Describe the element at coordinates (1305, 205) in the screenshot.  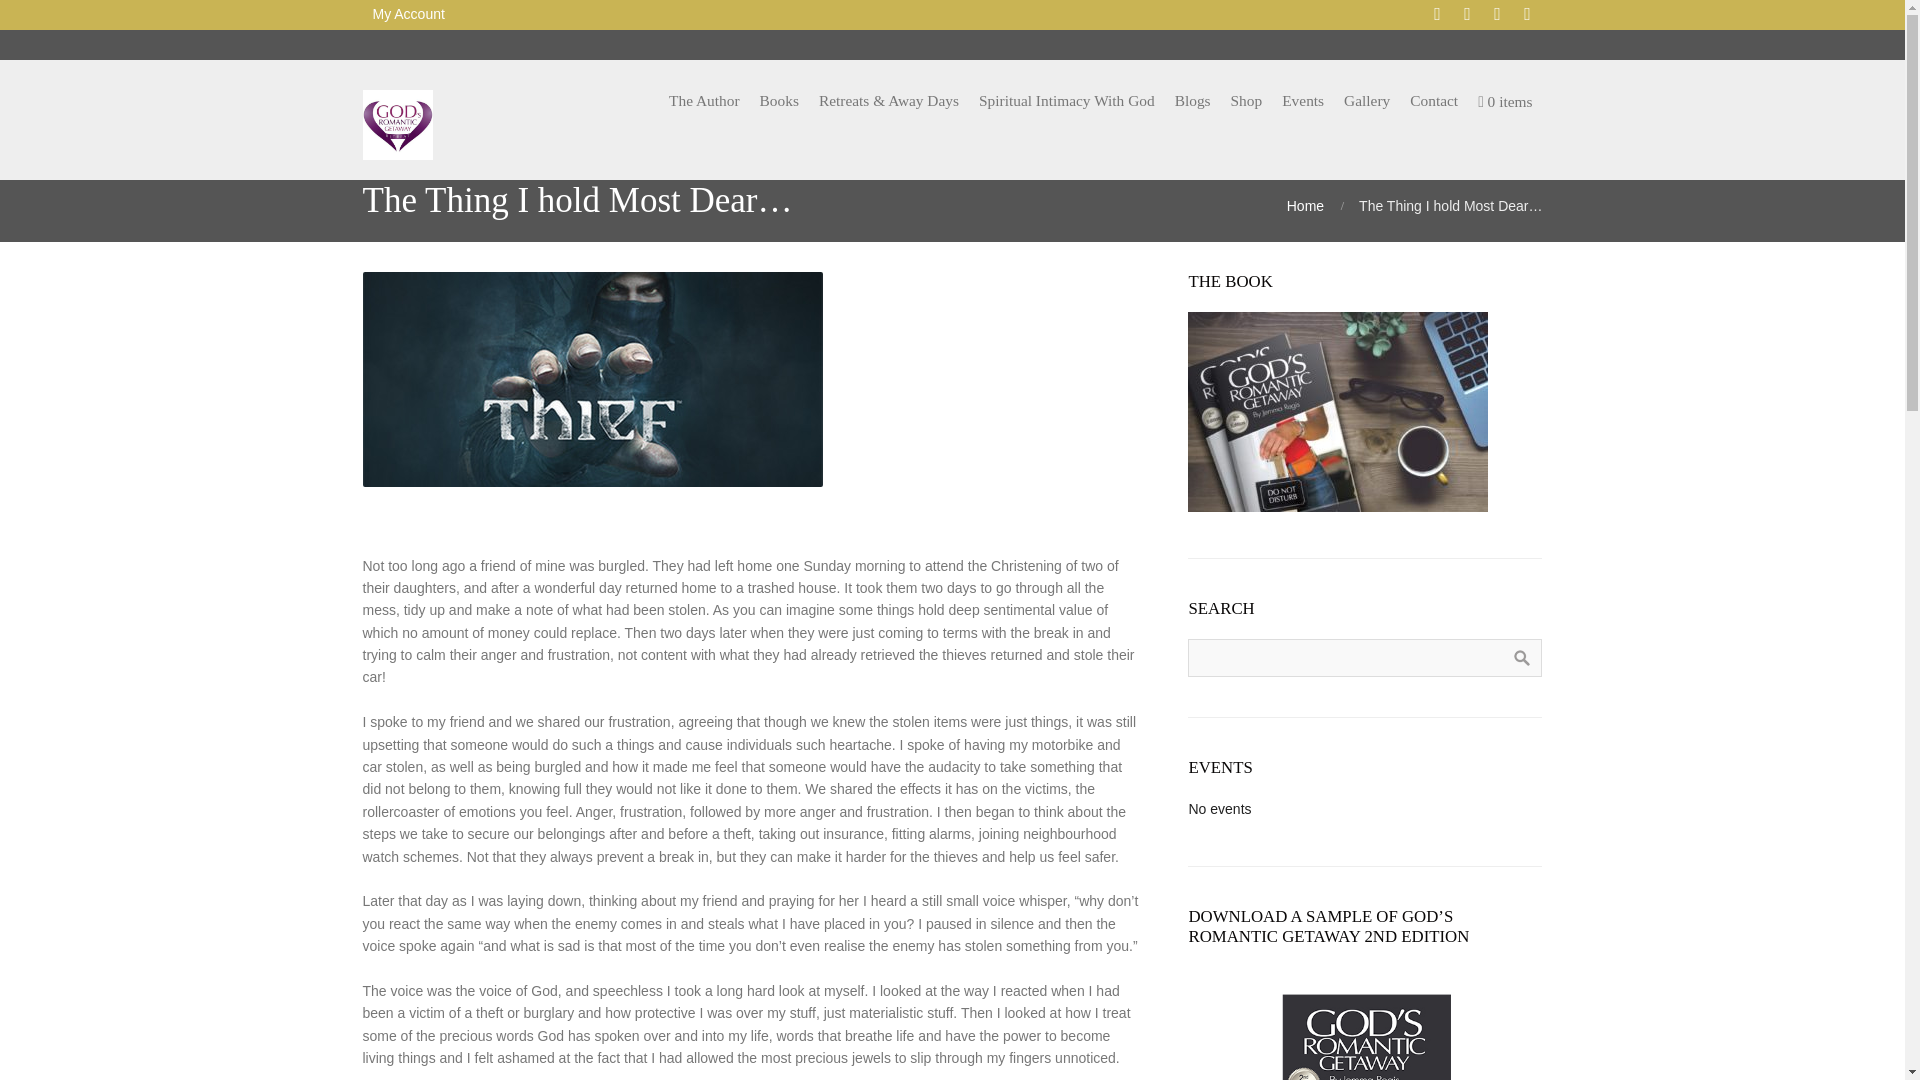
I see `Home` at that location.